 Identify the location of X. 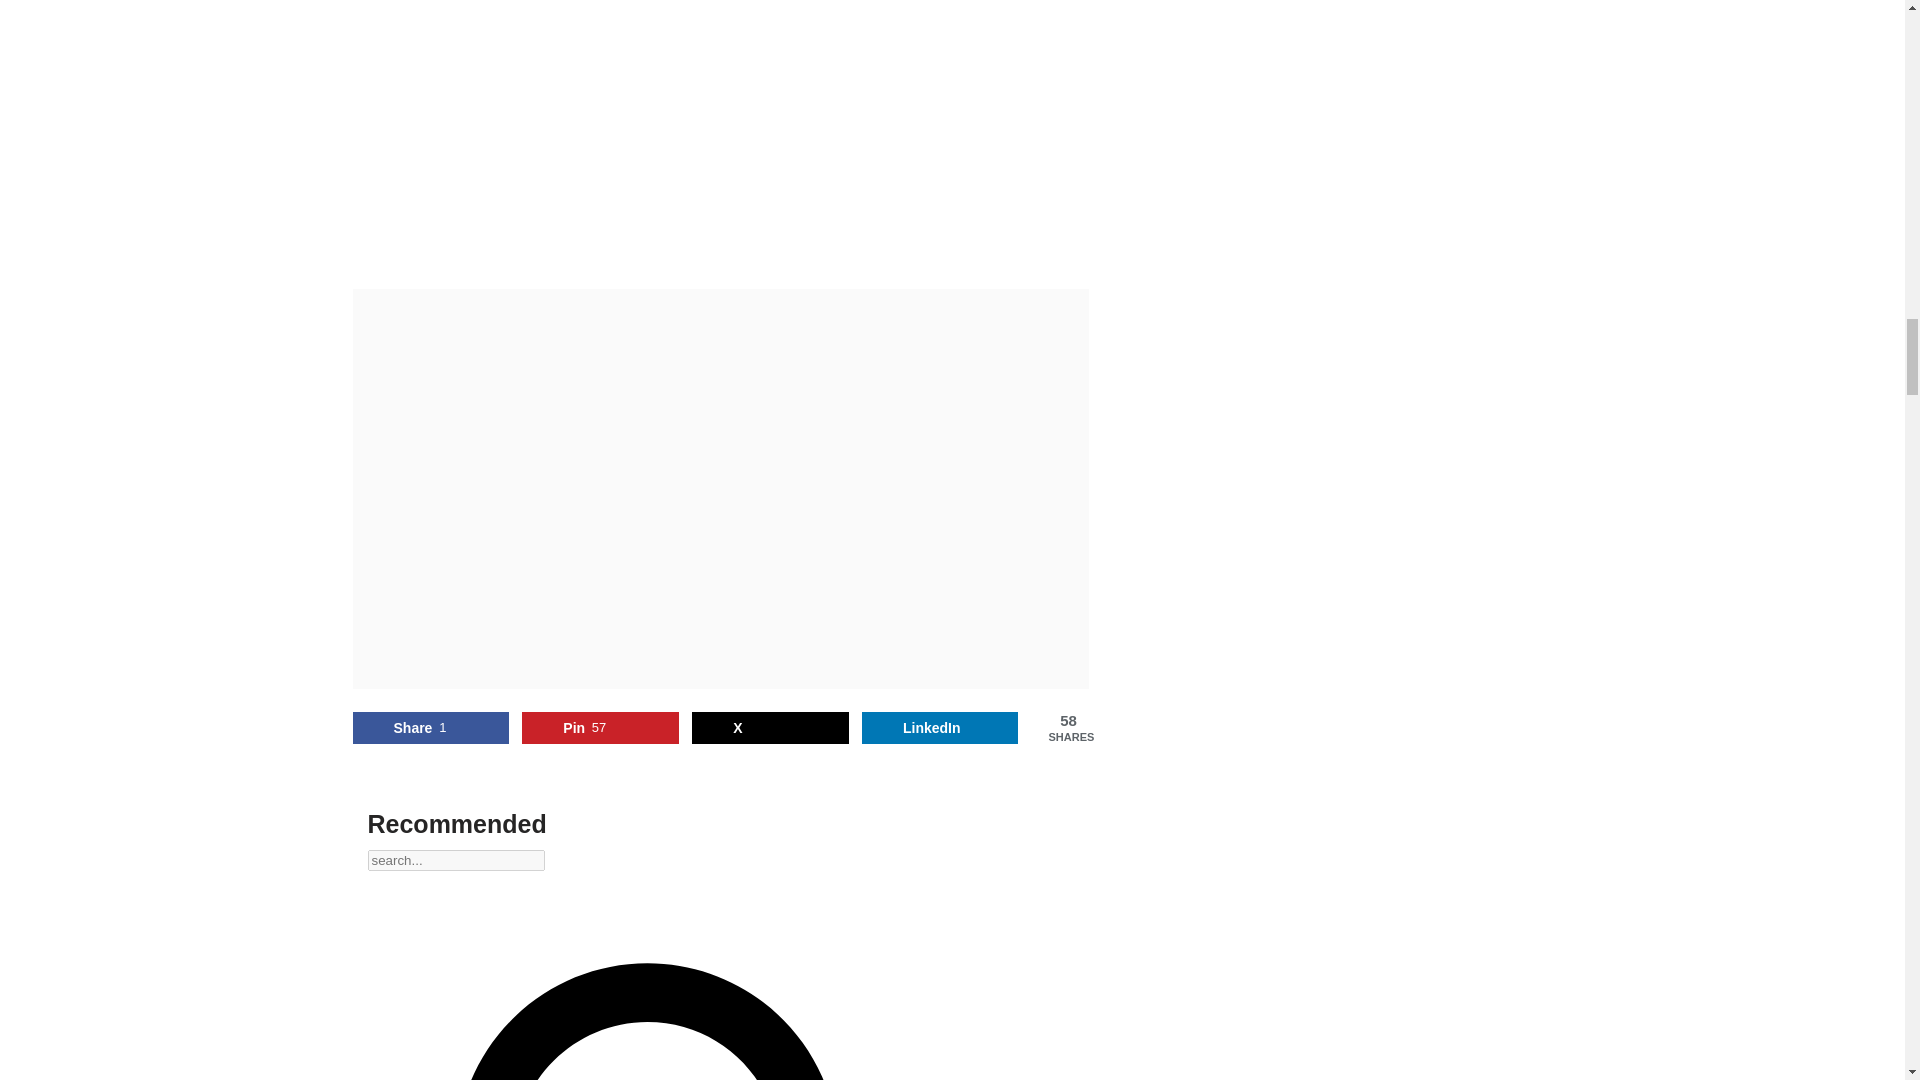
(600, 728).